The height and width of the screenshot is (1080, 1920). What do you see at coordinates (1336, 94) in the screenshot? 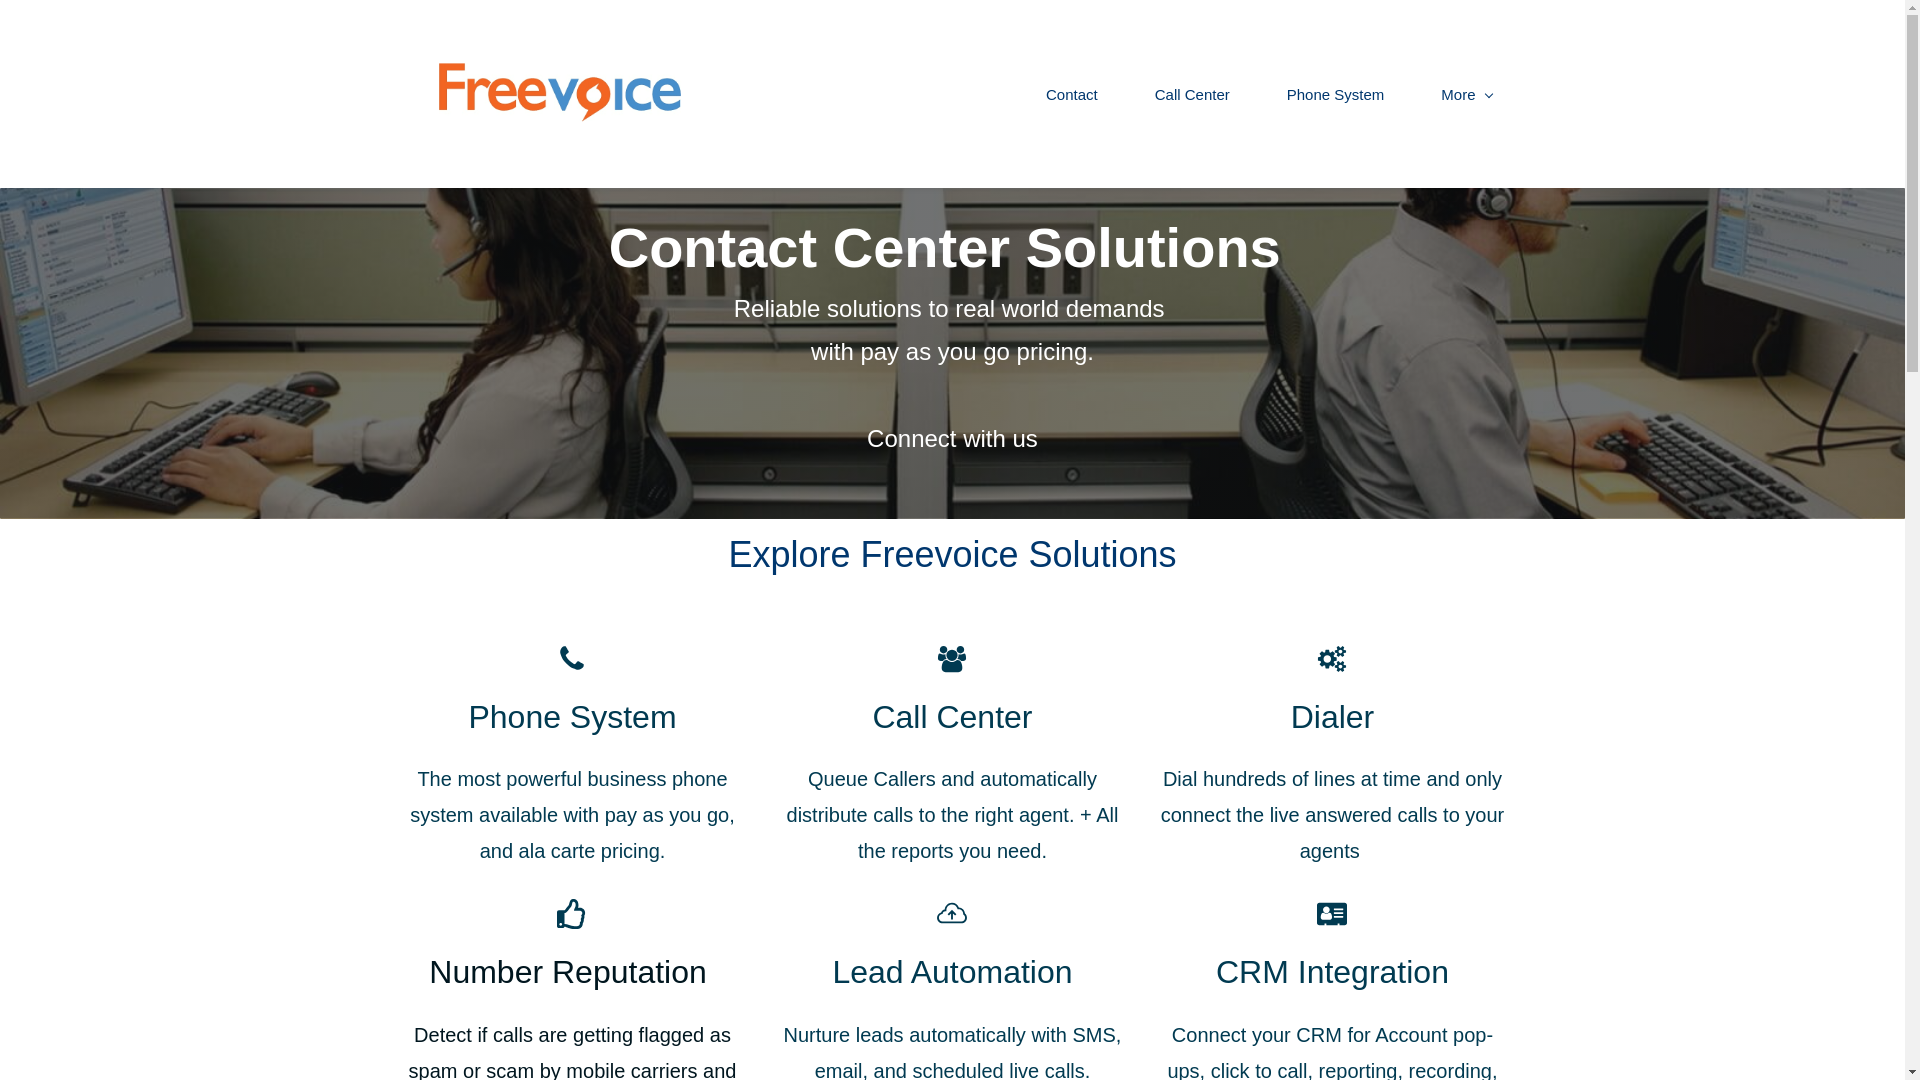
I see `Phone System` at bounding box center [1336, 94].